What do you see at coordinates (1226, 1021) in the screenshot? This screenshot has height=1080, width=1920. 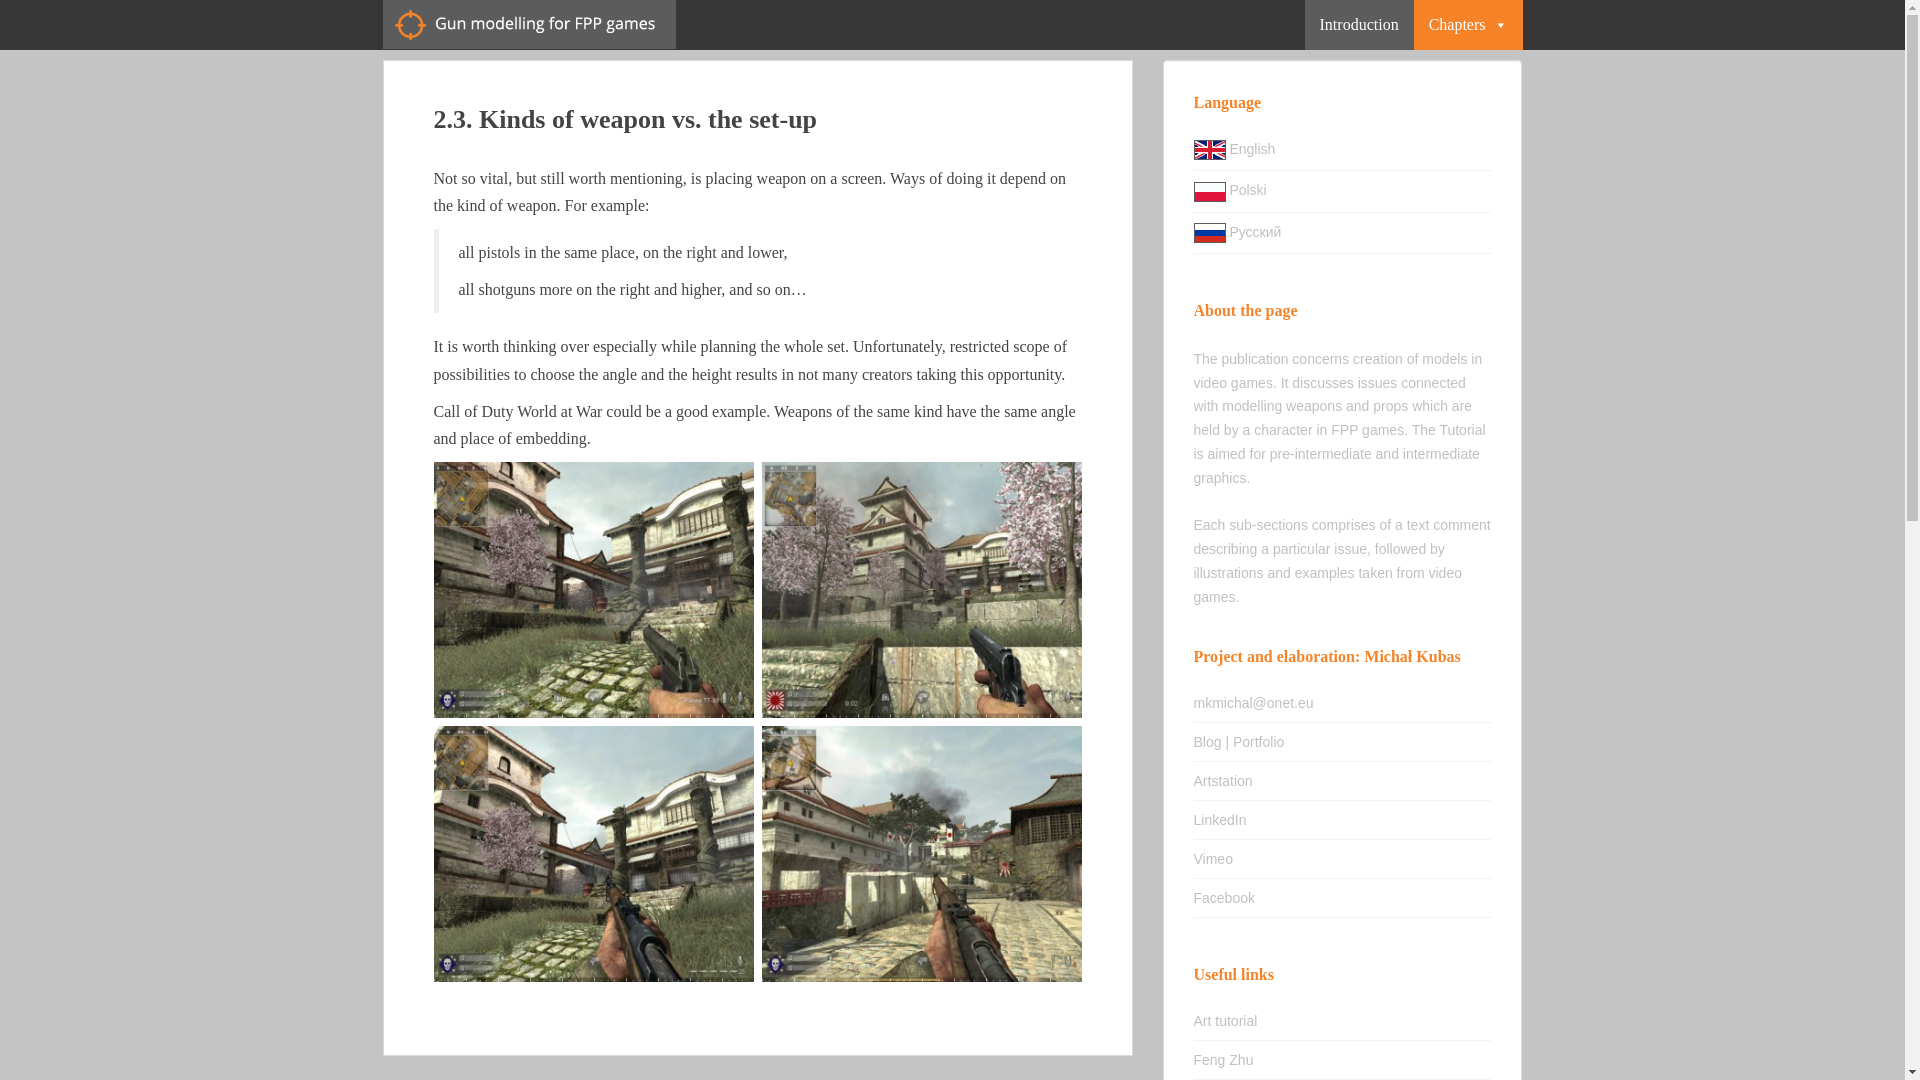 I see `Digital art for begginers` at bounding box center [1226, 1021].